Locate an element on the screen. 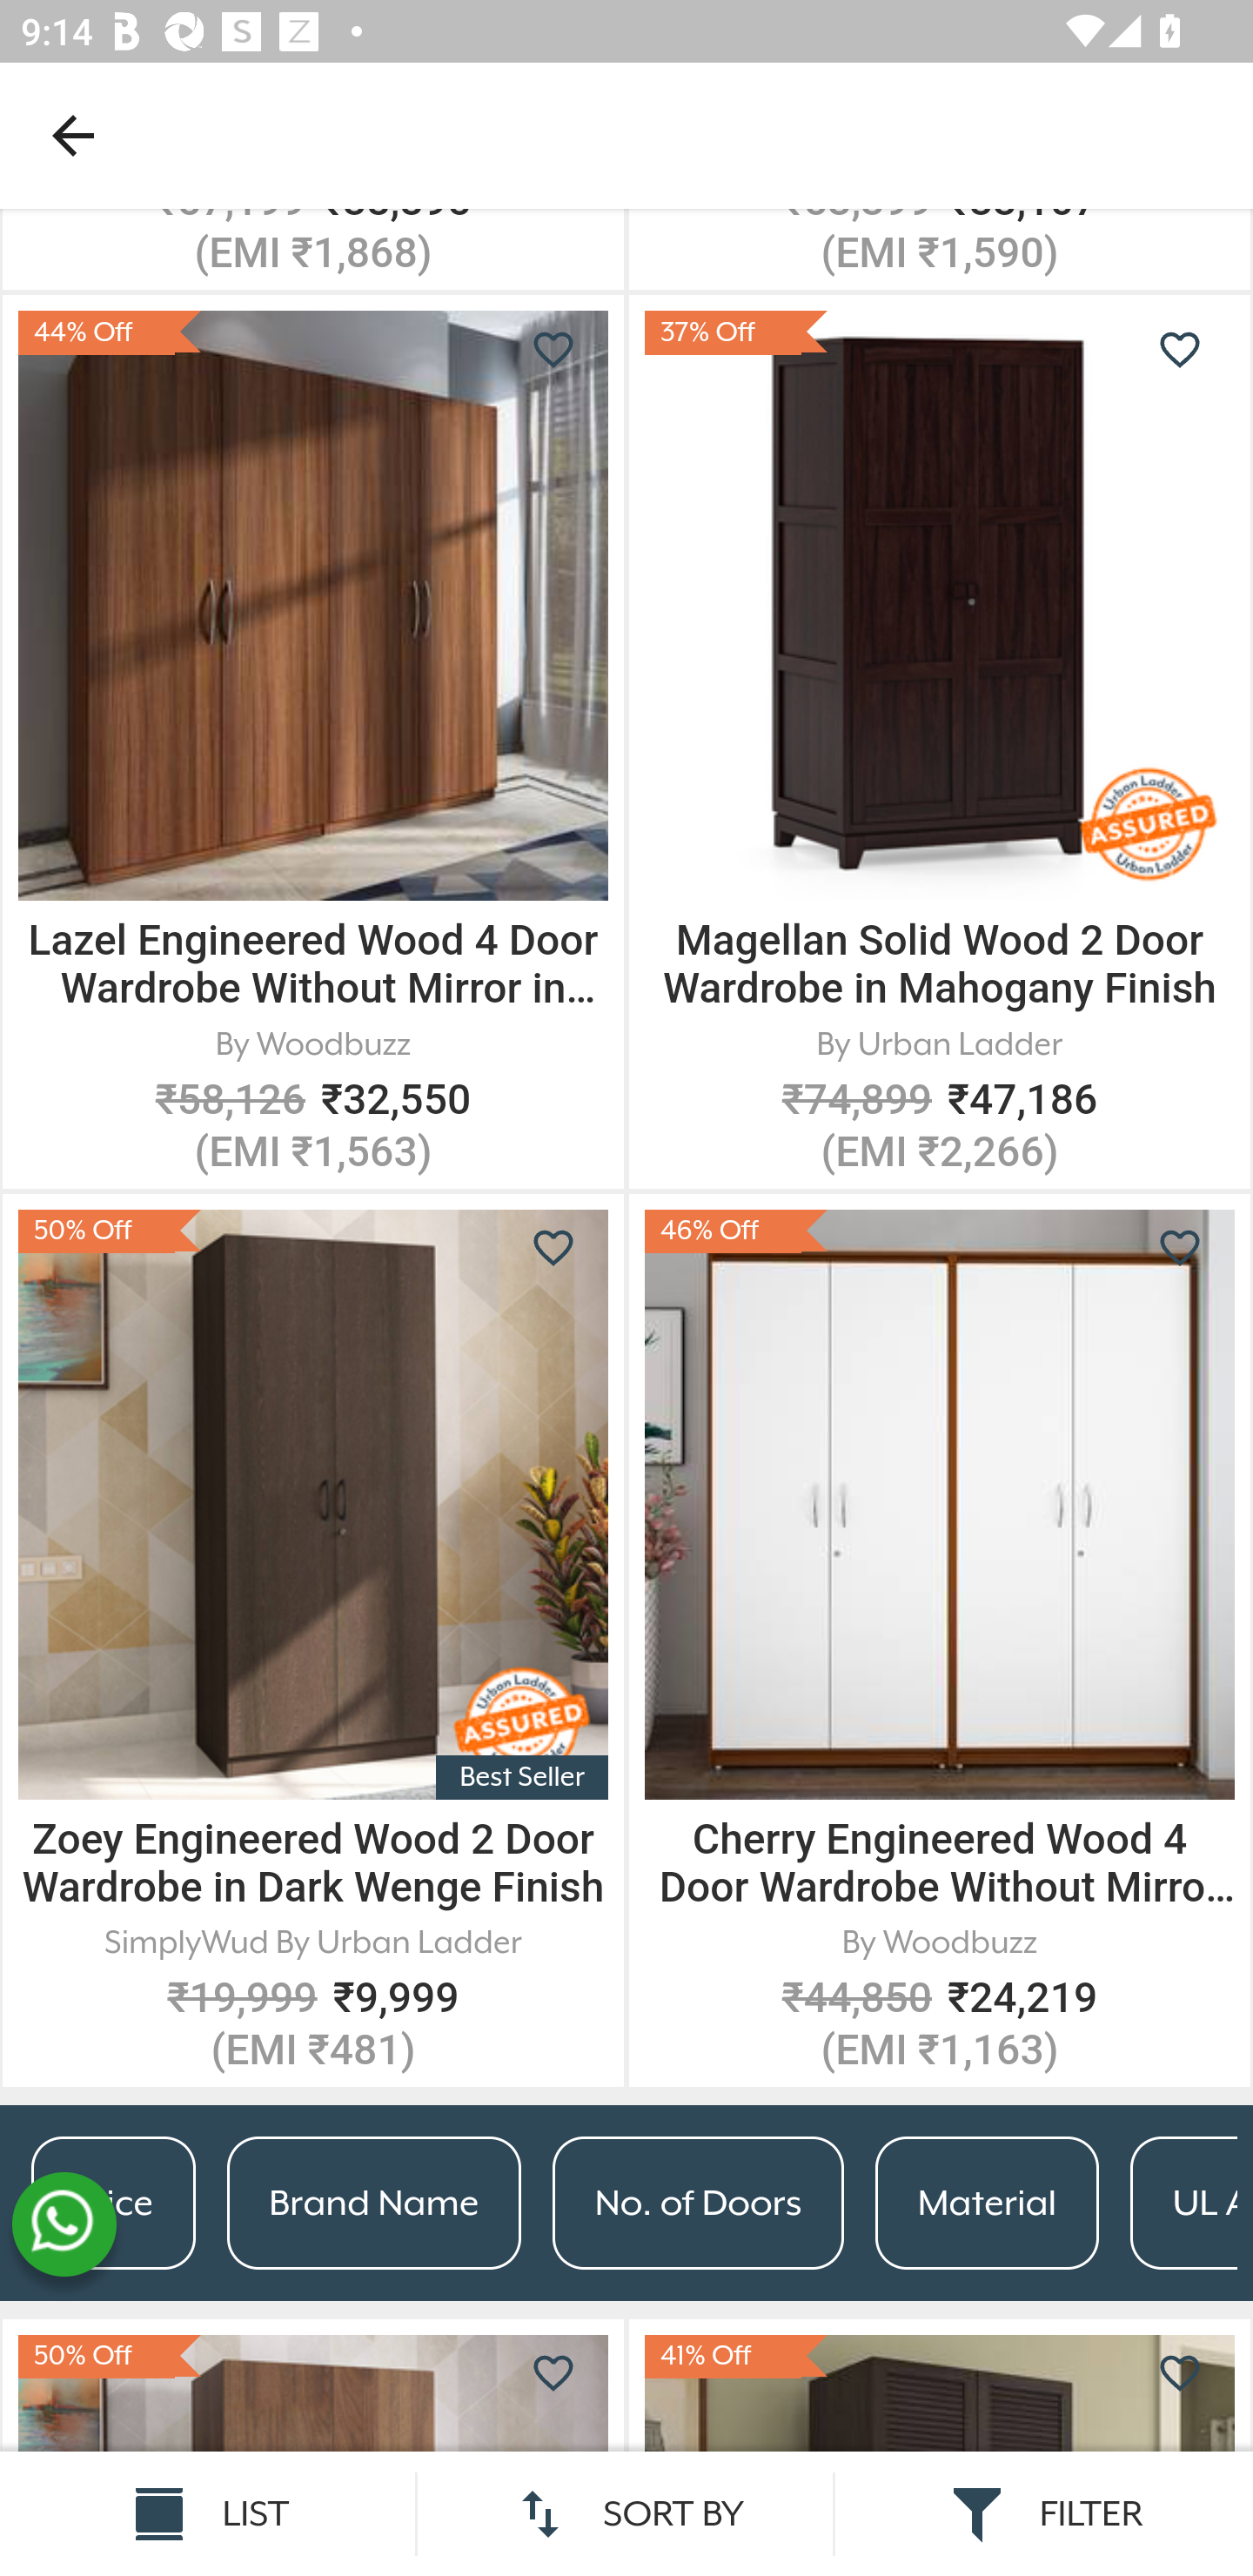 This screenshot has width=1253, height=2576. Navigate up is located at coordinates (73, 135).